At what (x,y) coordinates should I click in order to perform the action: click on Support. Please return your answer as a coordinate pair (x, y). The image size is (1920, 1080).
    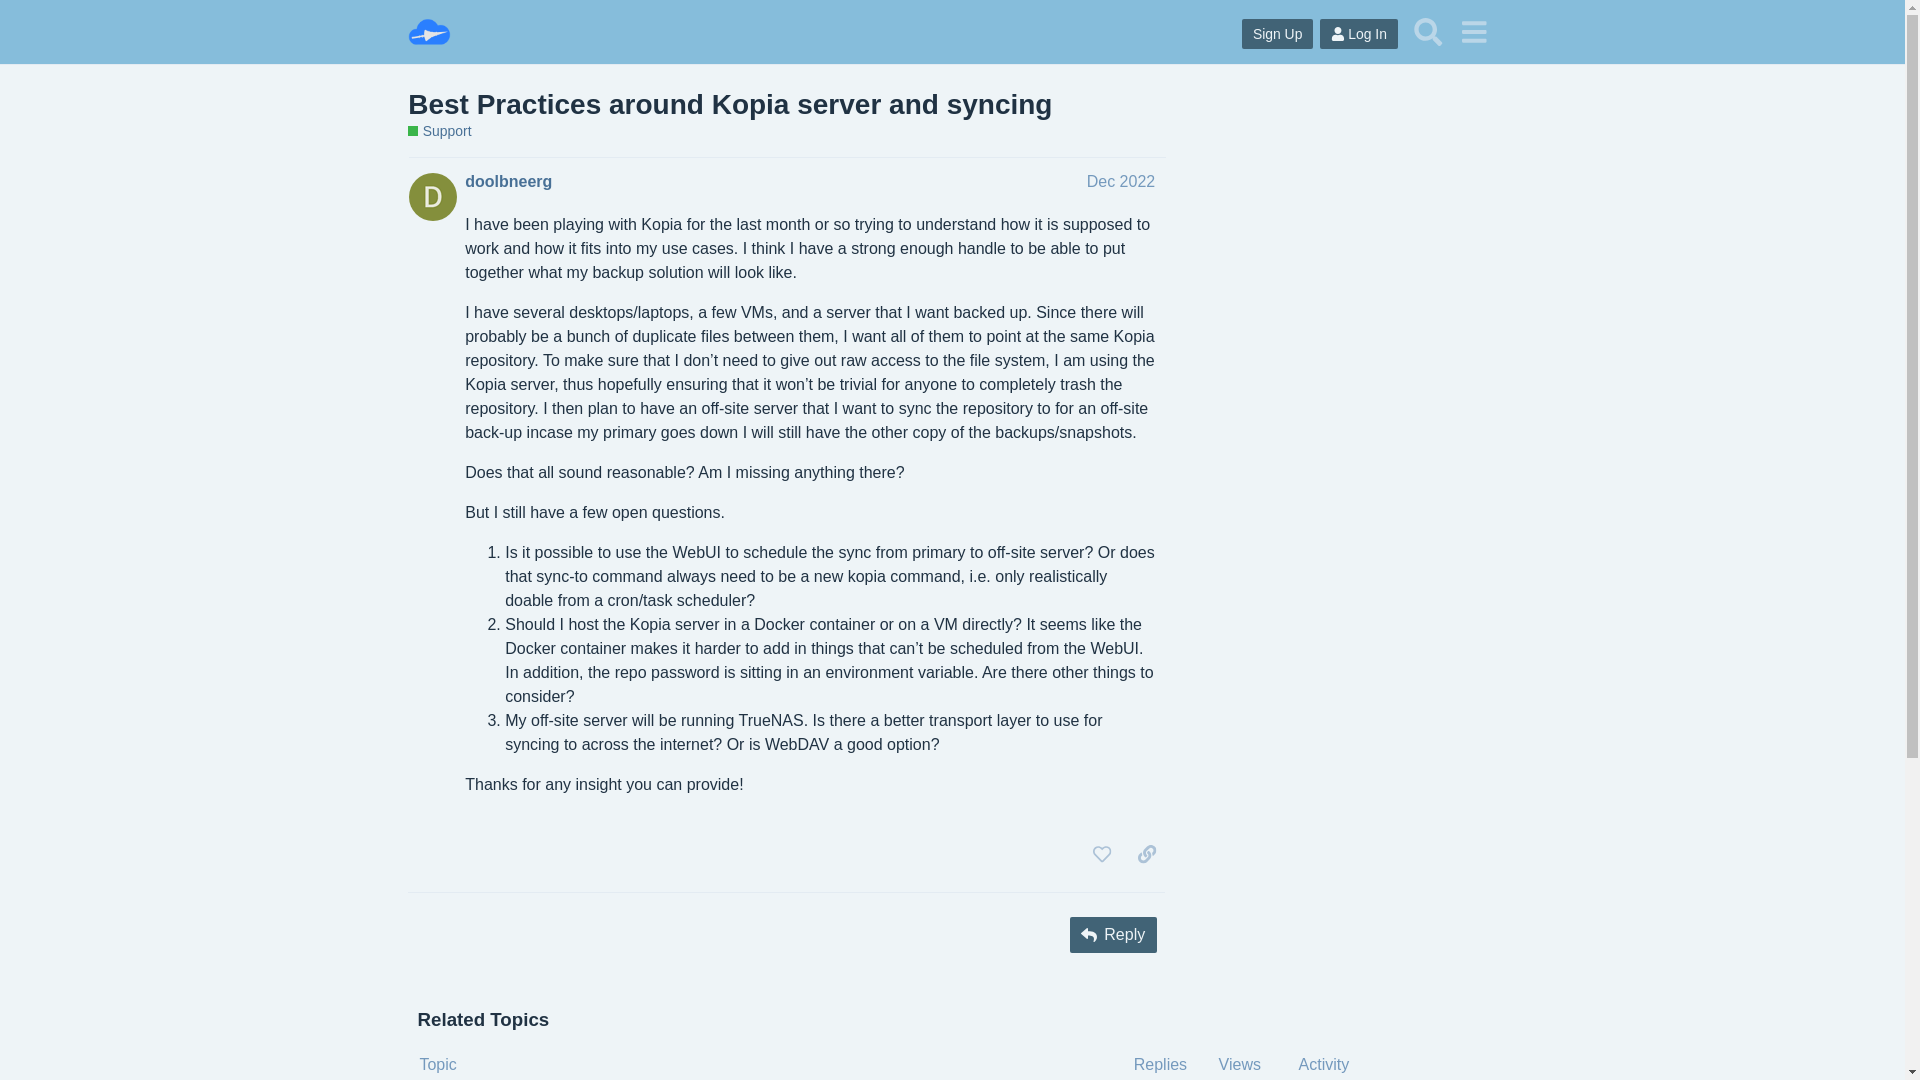
    Looking at the image, I should click on (438, 132).